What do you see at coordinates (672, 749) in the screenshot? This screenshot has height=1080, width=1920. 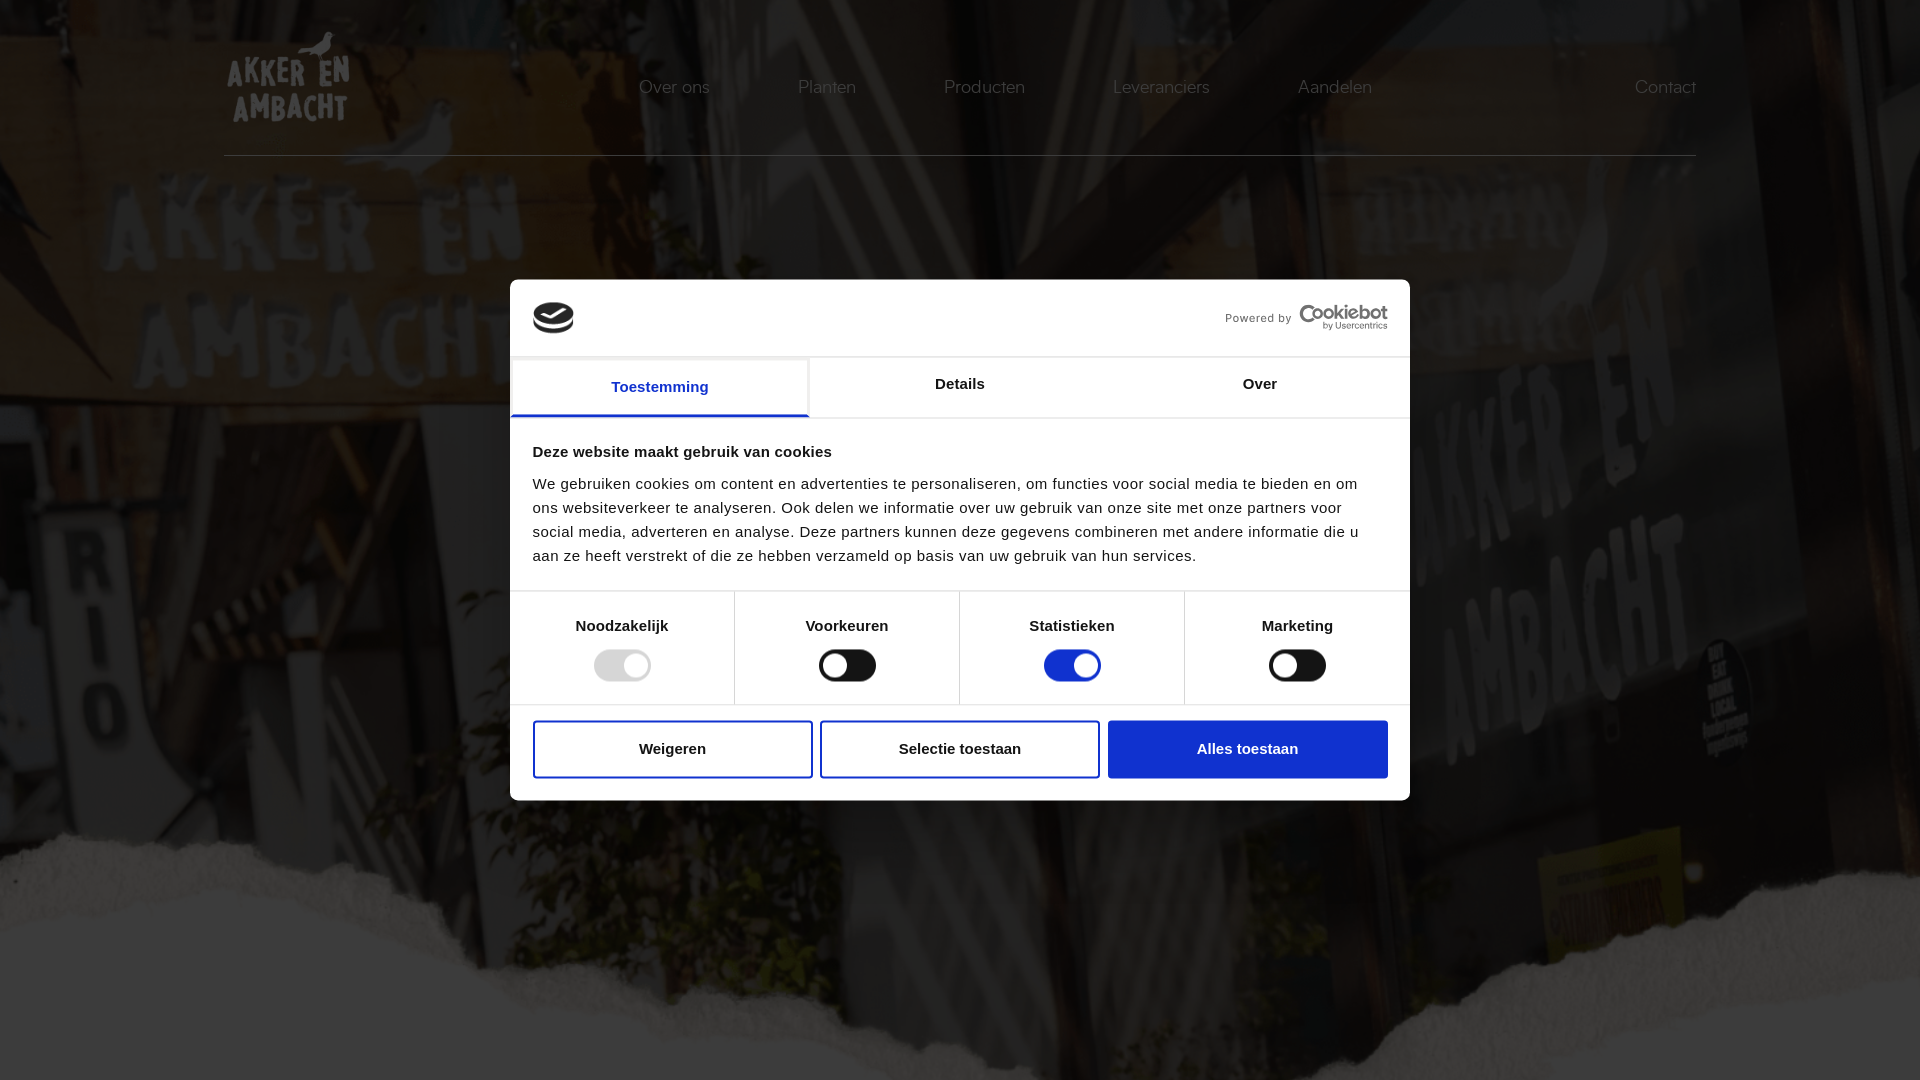 I see `Weigeren` at bounding box center [672, 749].